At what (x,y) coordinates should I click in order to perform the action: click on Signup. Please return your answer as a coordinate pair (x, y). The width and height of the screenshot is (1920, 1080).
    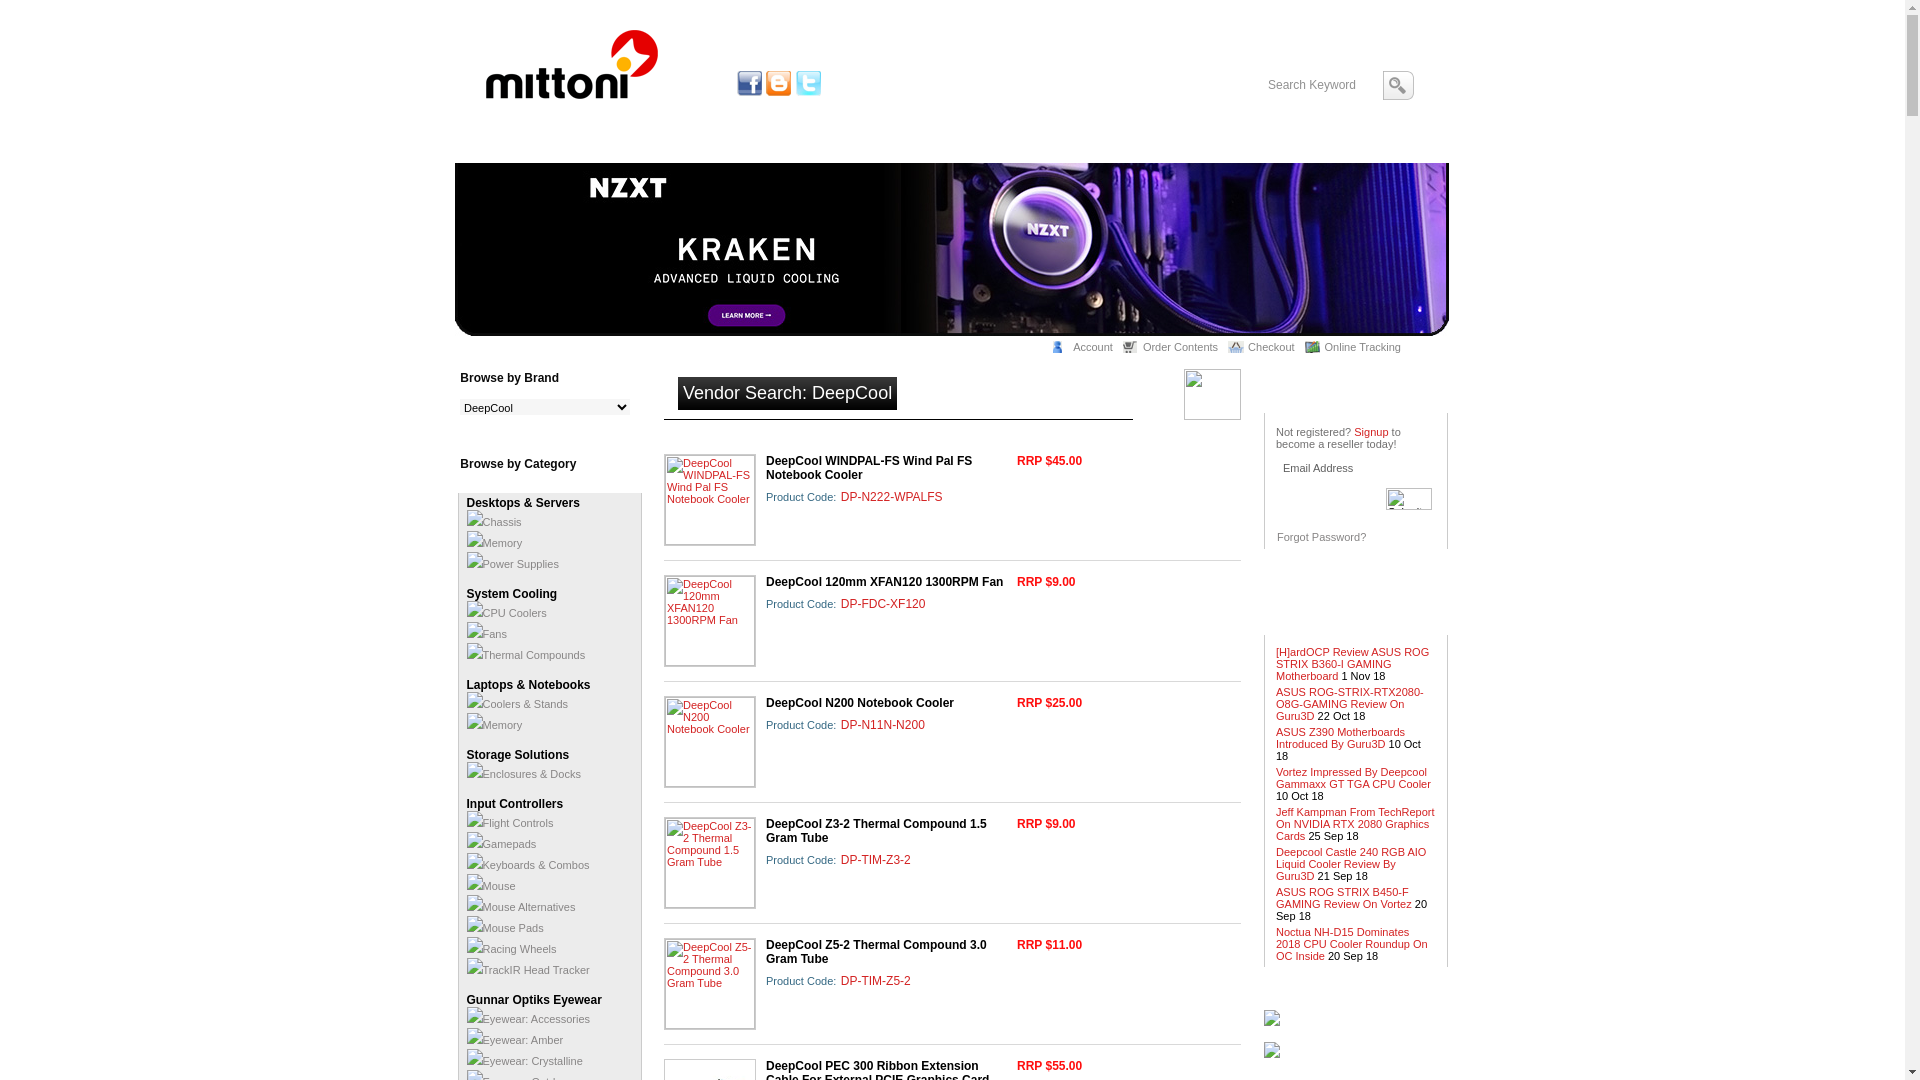
    Looking at the image, I should click on (1371, 432).